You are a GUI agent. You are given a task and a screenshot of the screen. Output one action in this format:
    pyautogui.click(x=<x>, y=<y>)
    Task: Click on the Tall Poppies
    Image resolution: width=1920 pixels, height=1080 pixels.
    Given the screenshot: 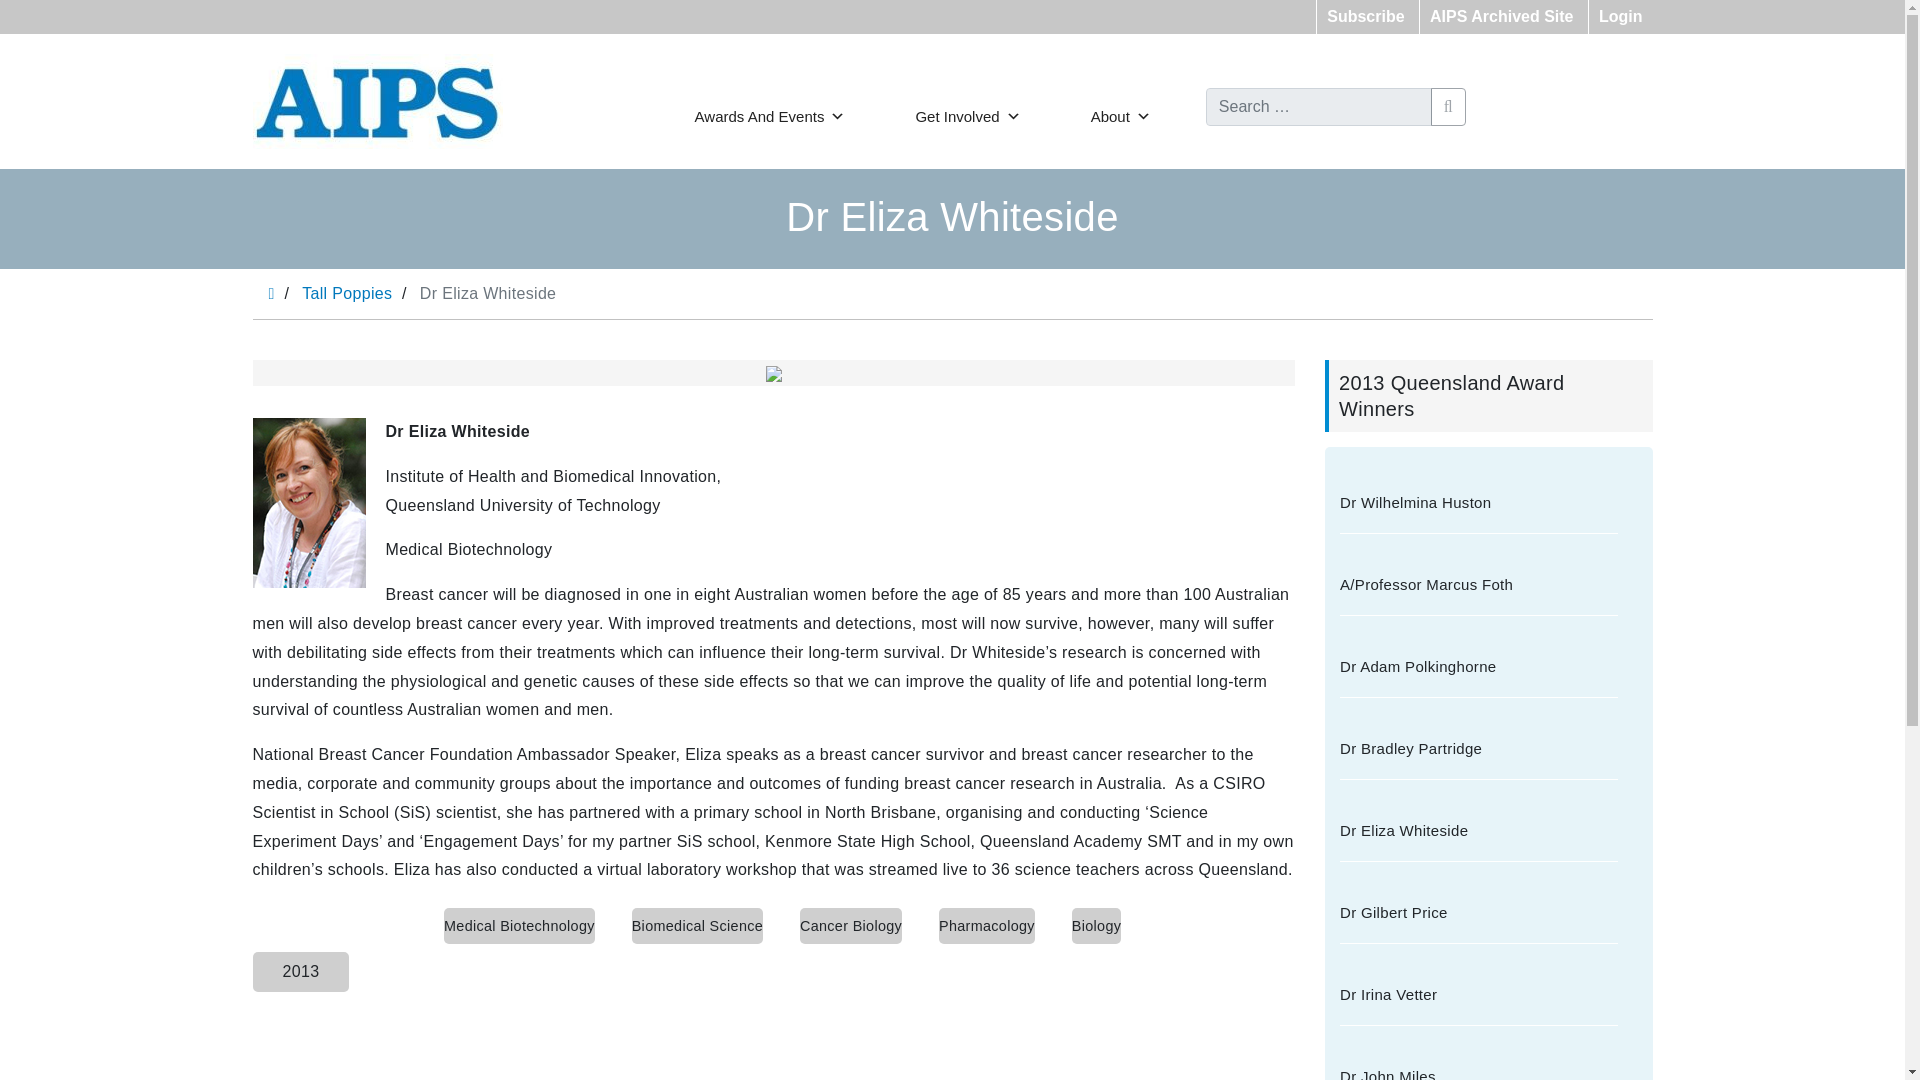 What is the action you would take?
    pyautogui.click(x=346, y=294)
    